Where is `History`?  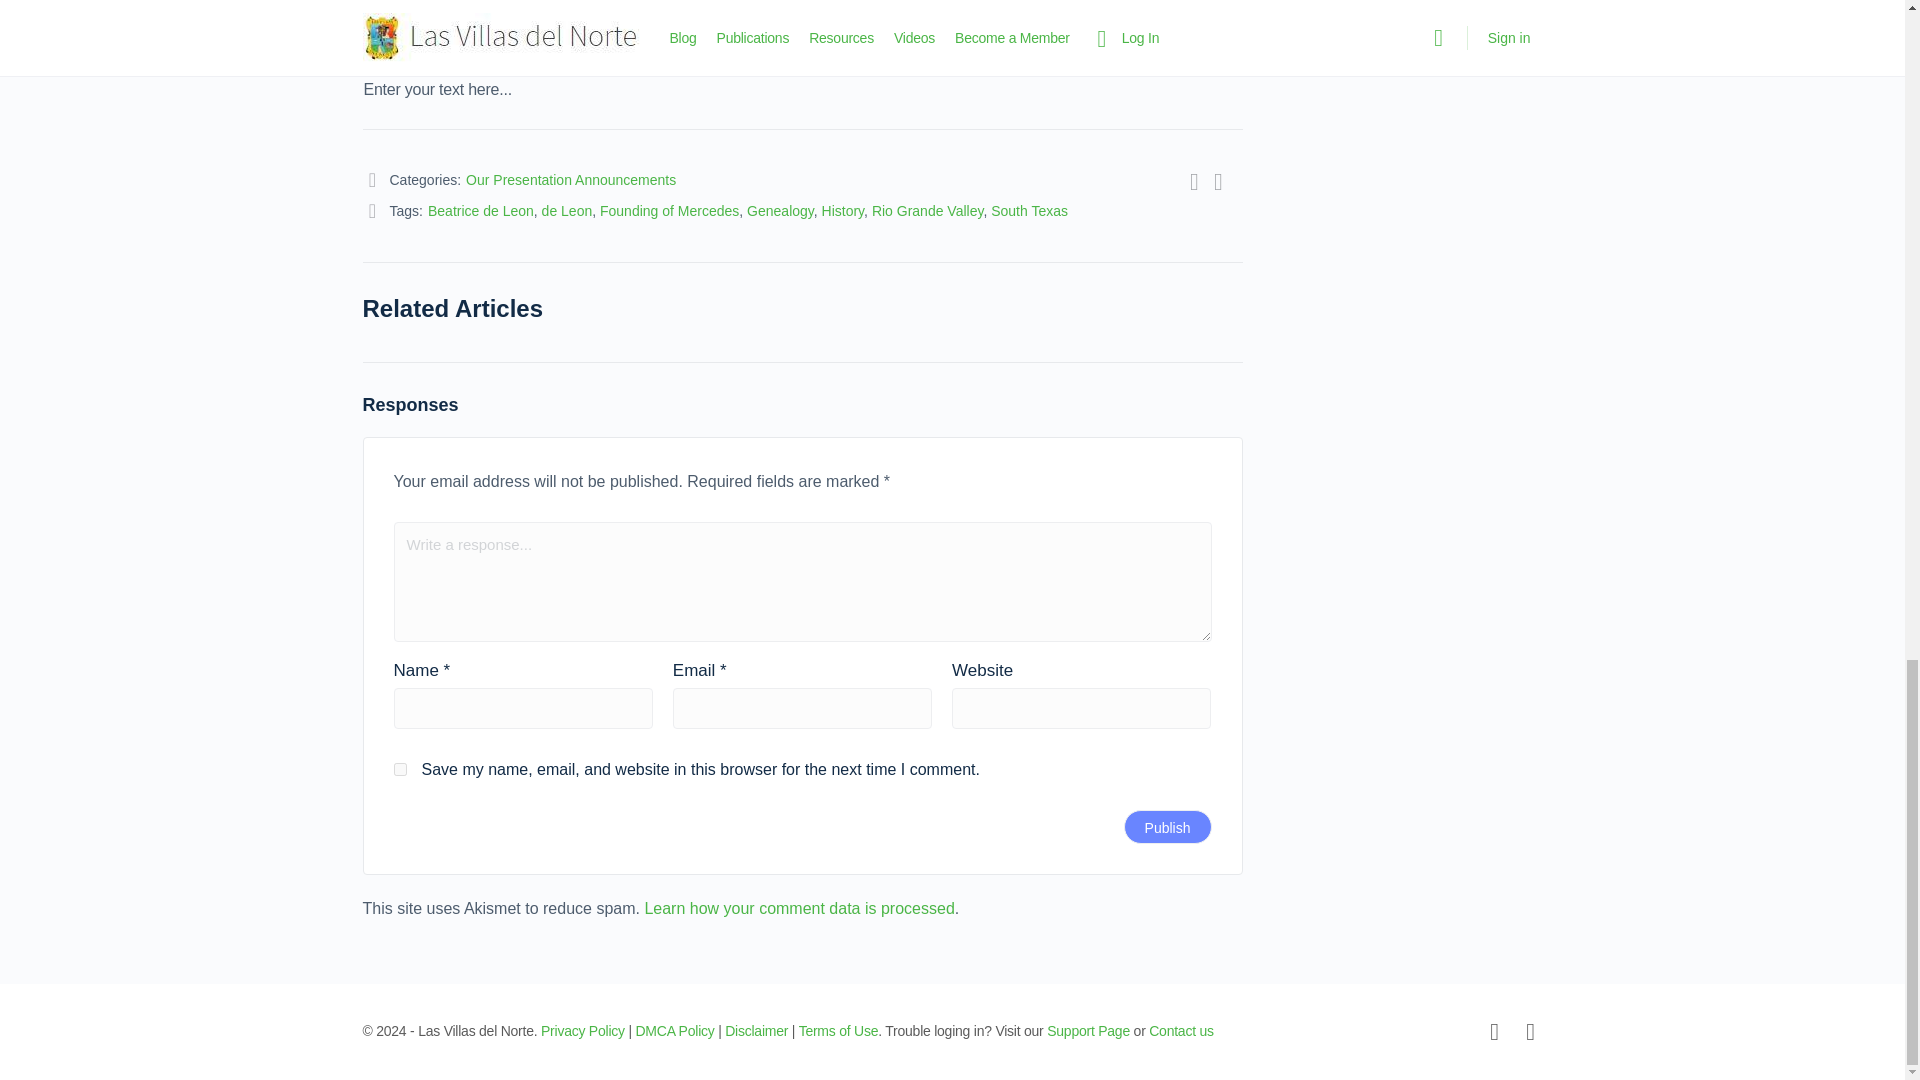 History is located at coordinates (843, 211).